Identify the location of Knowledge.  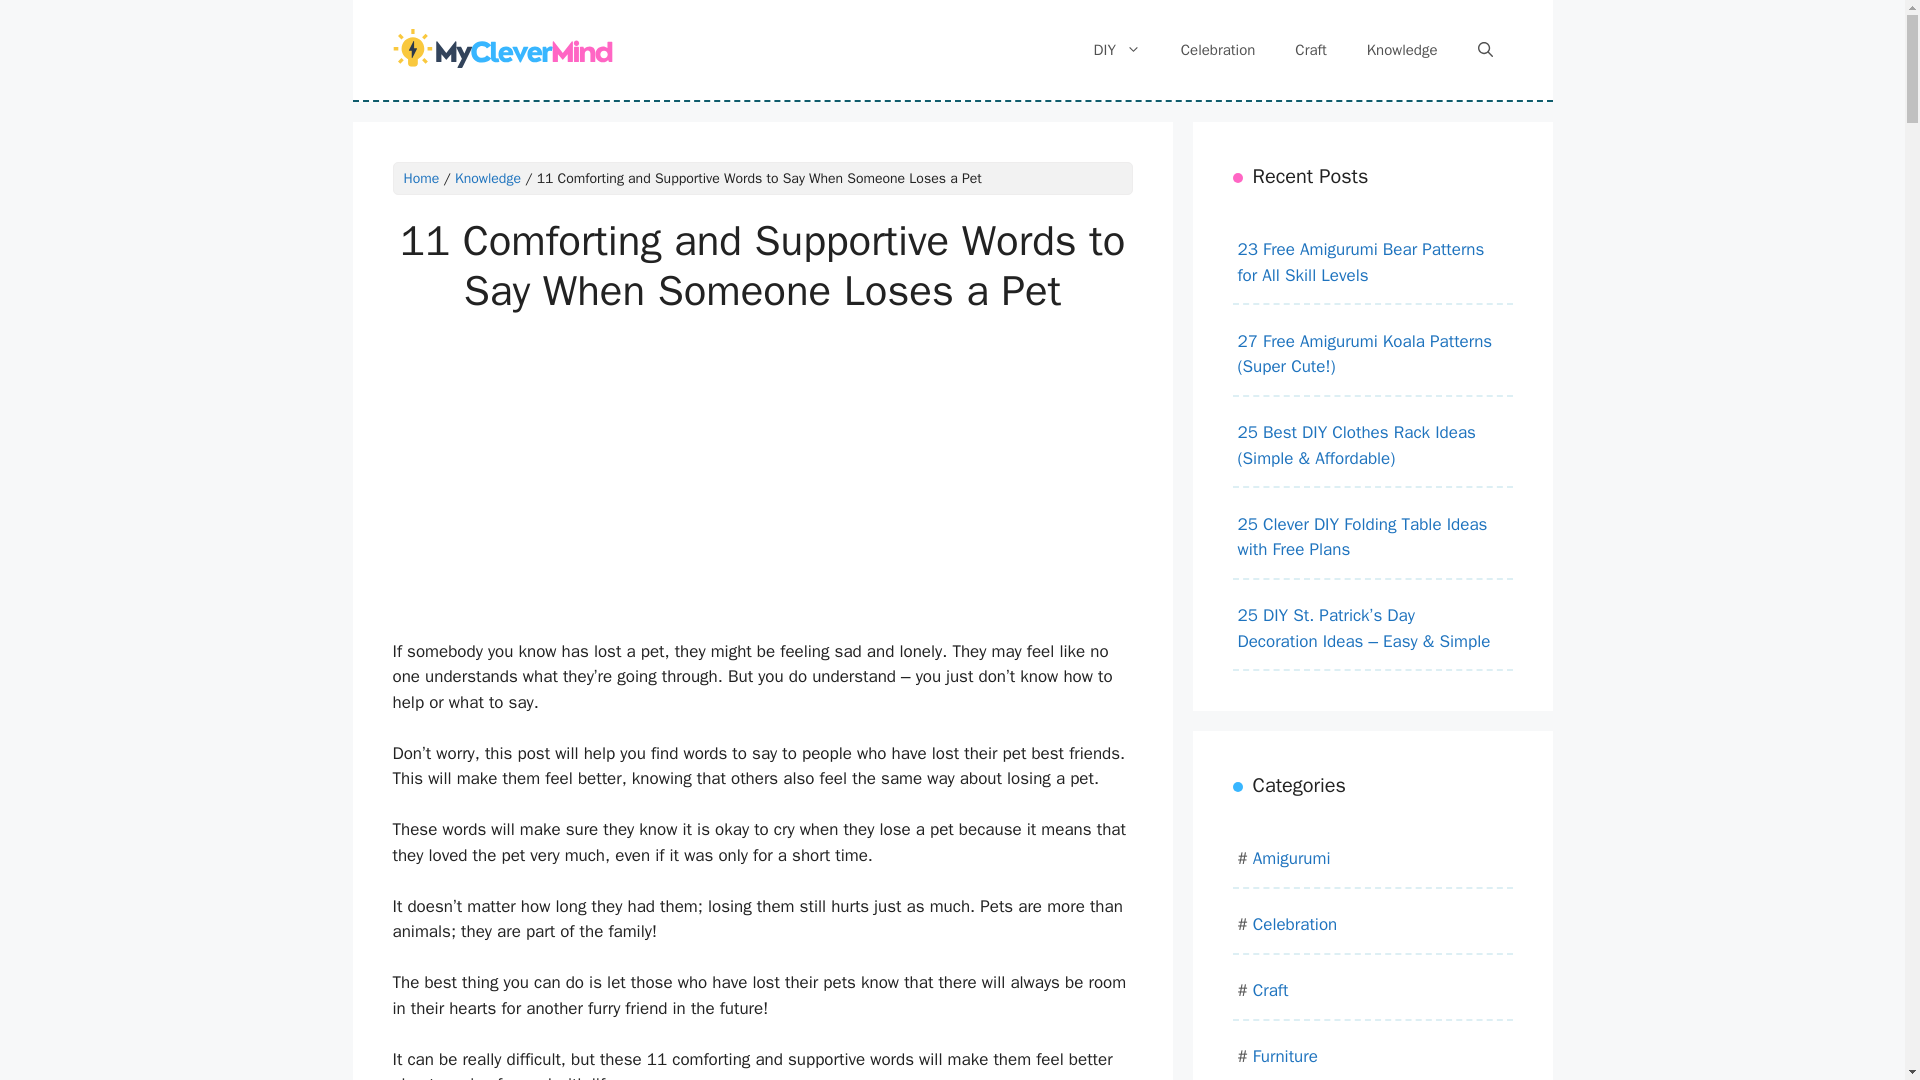
(488, 178).